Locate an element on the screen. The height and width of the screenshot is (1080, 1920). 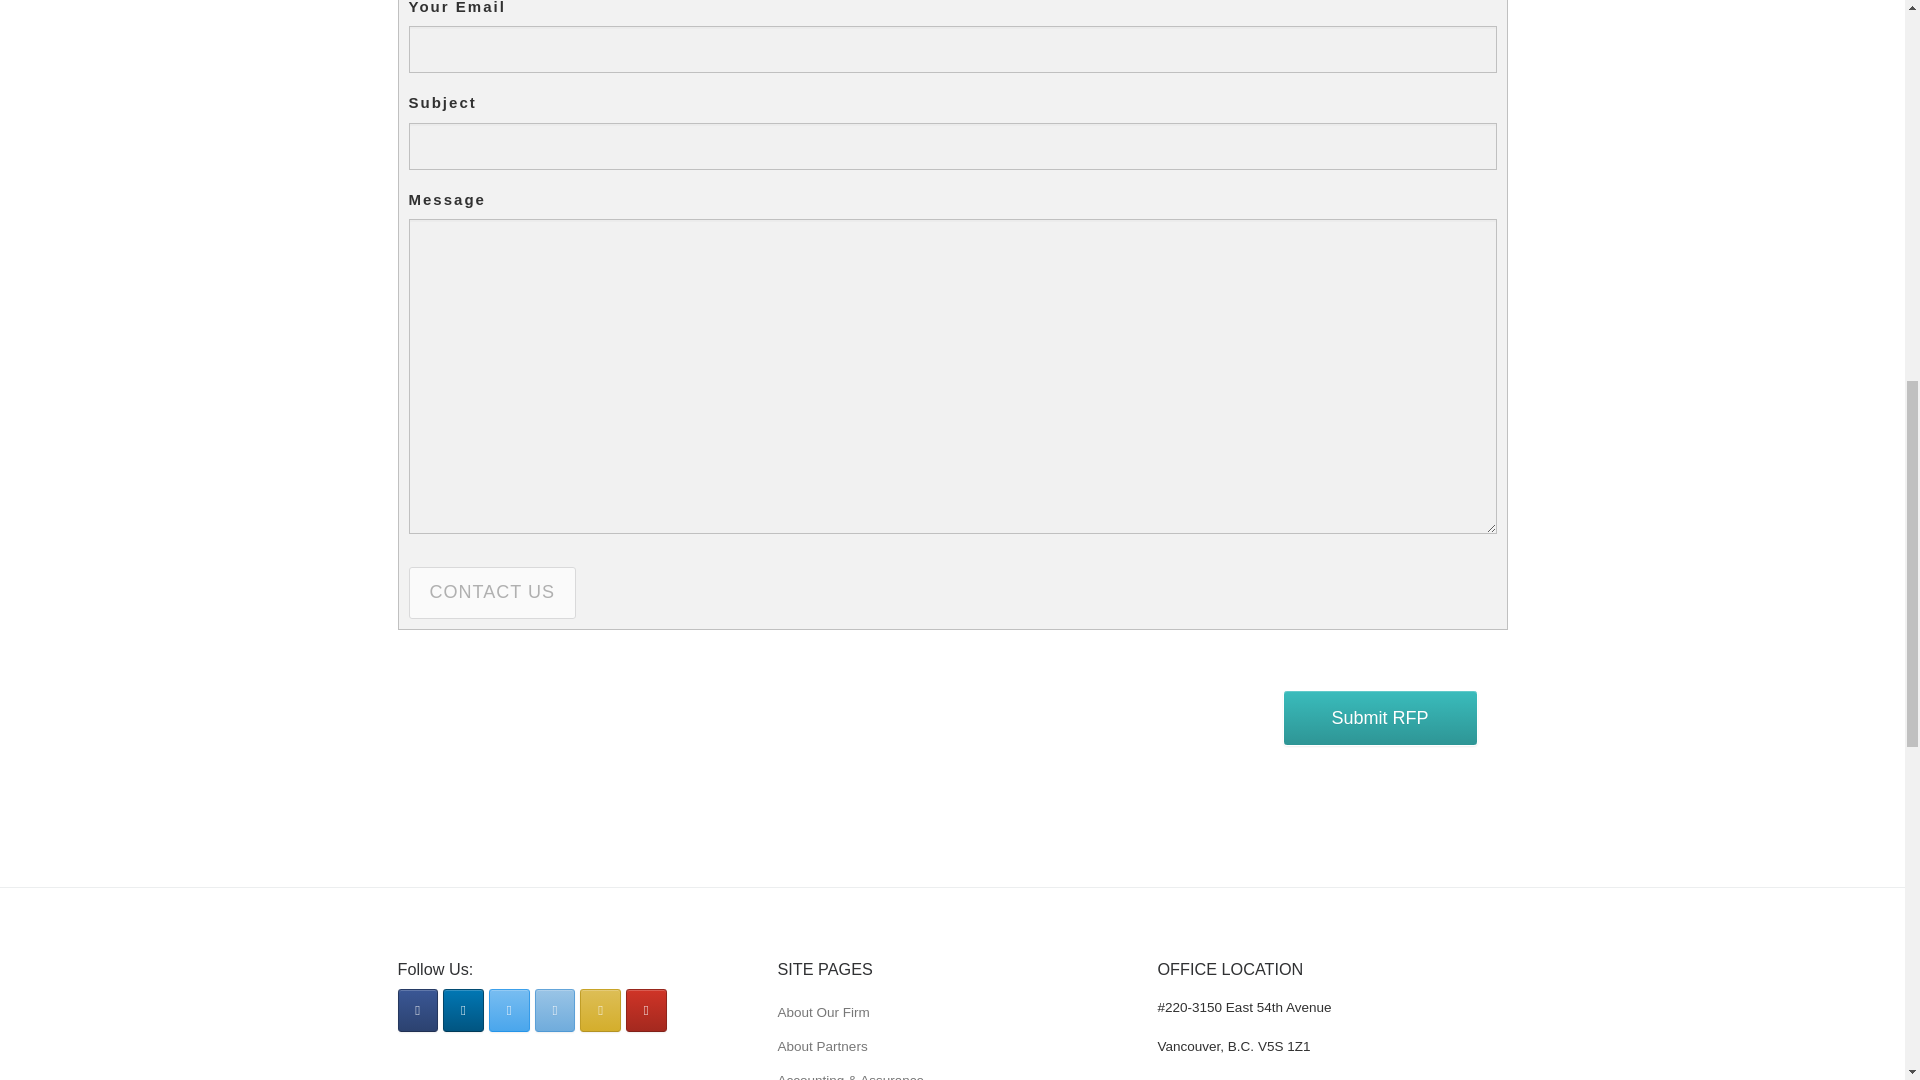
LinkedIn is located at coordinates (463, 1010).